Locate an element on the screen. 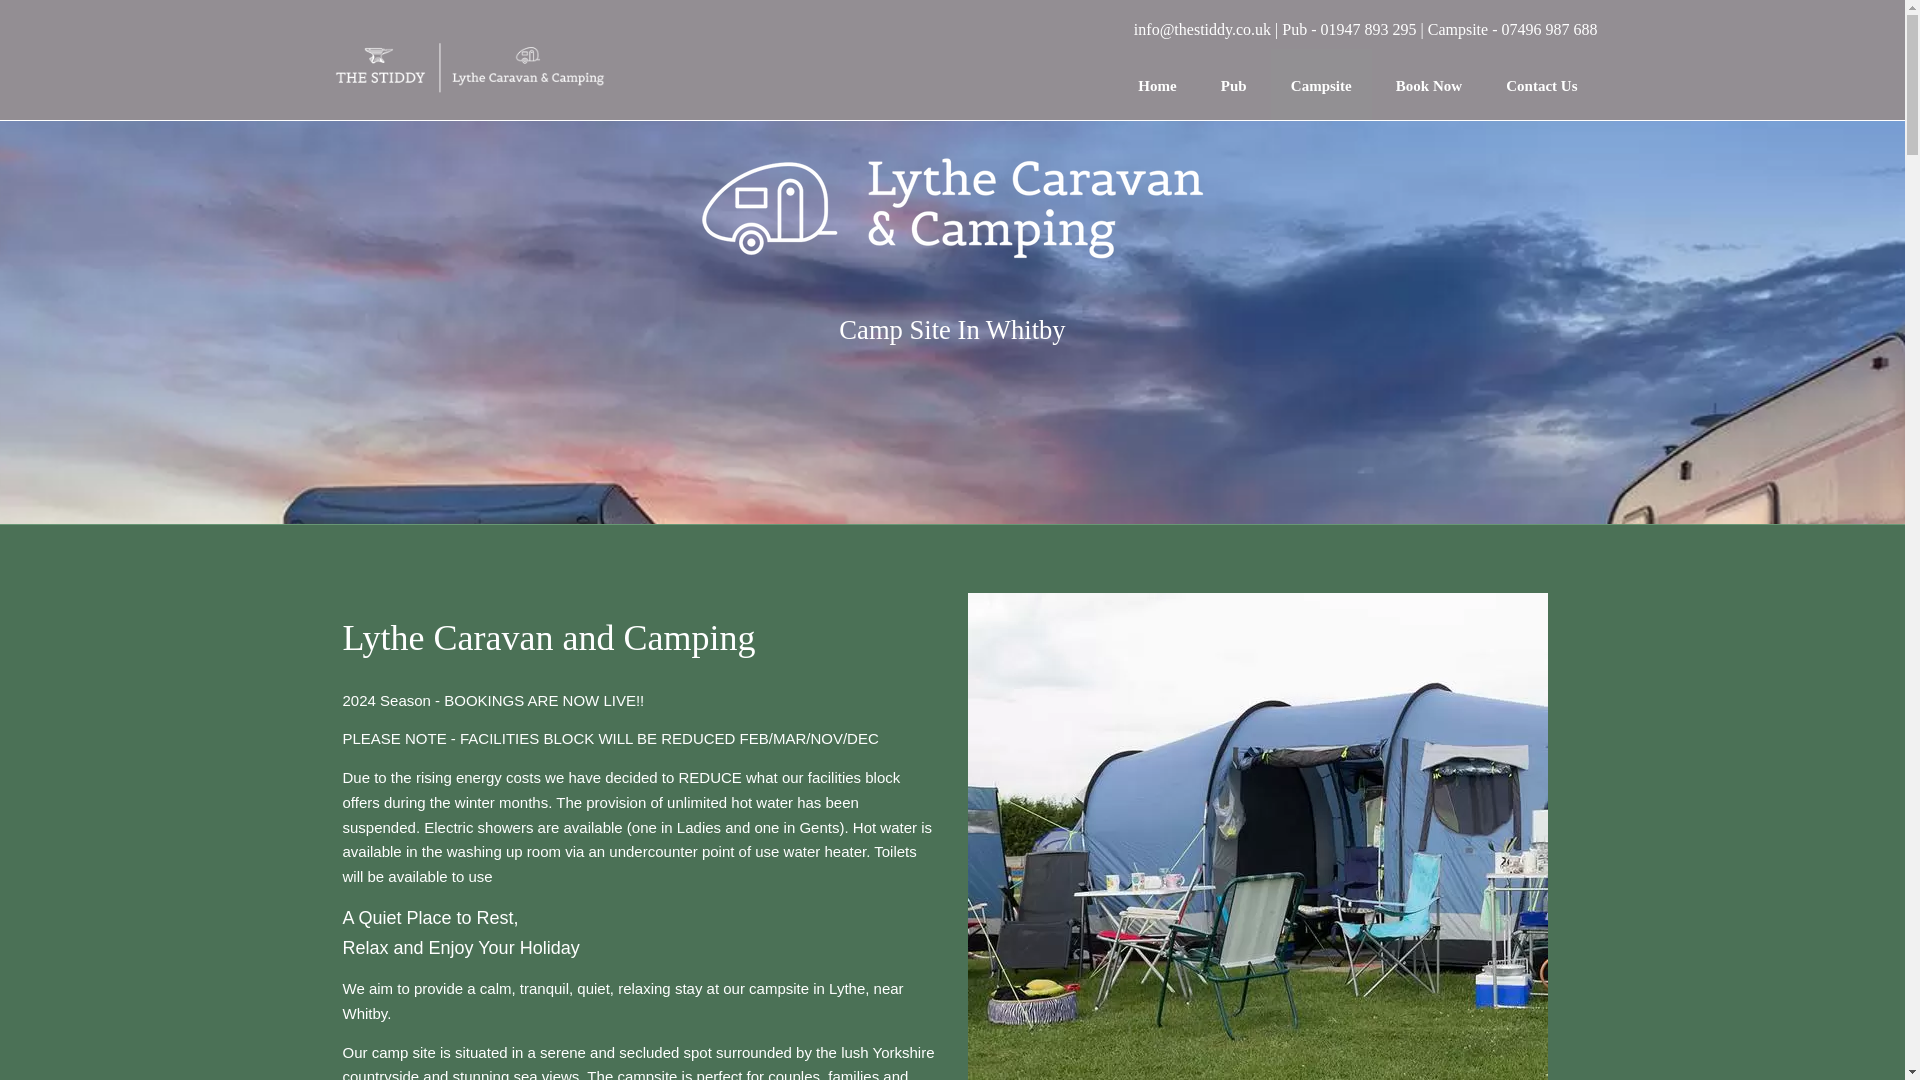 The width and height of the screenshot is (1920, 1080). Campsite is located at coordinates (1322, 82).